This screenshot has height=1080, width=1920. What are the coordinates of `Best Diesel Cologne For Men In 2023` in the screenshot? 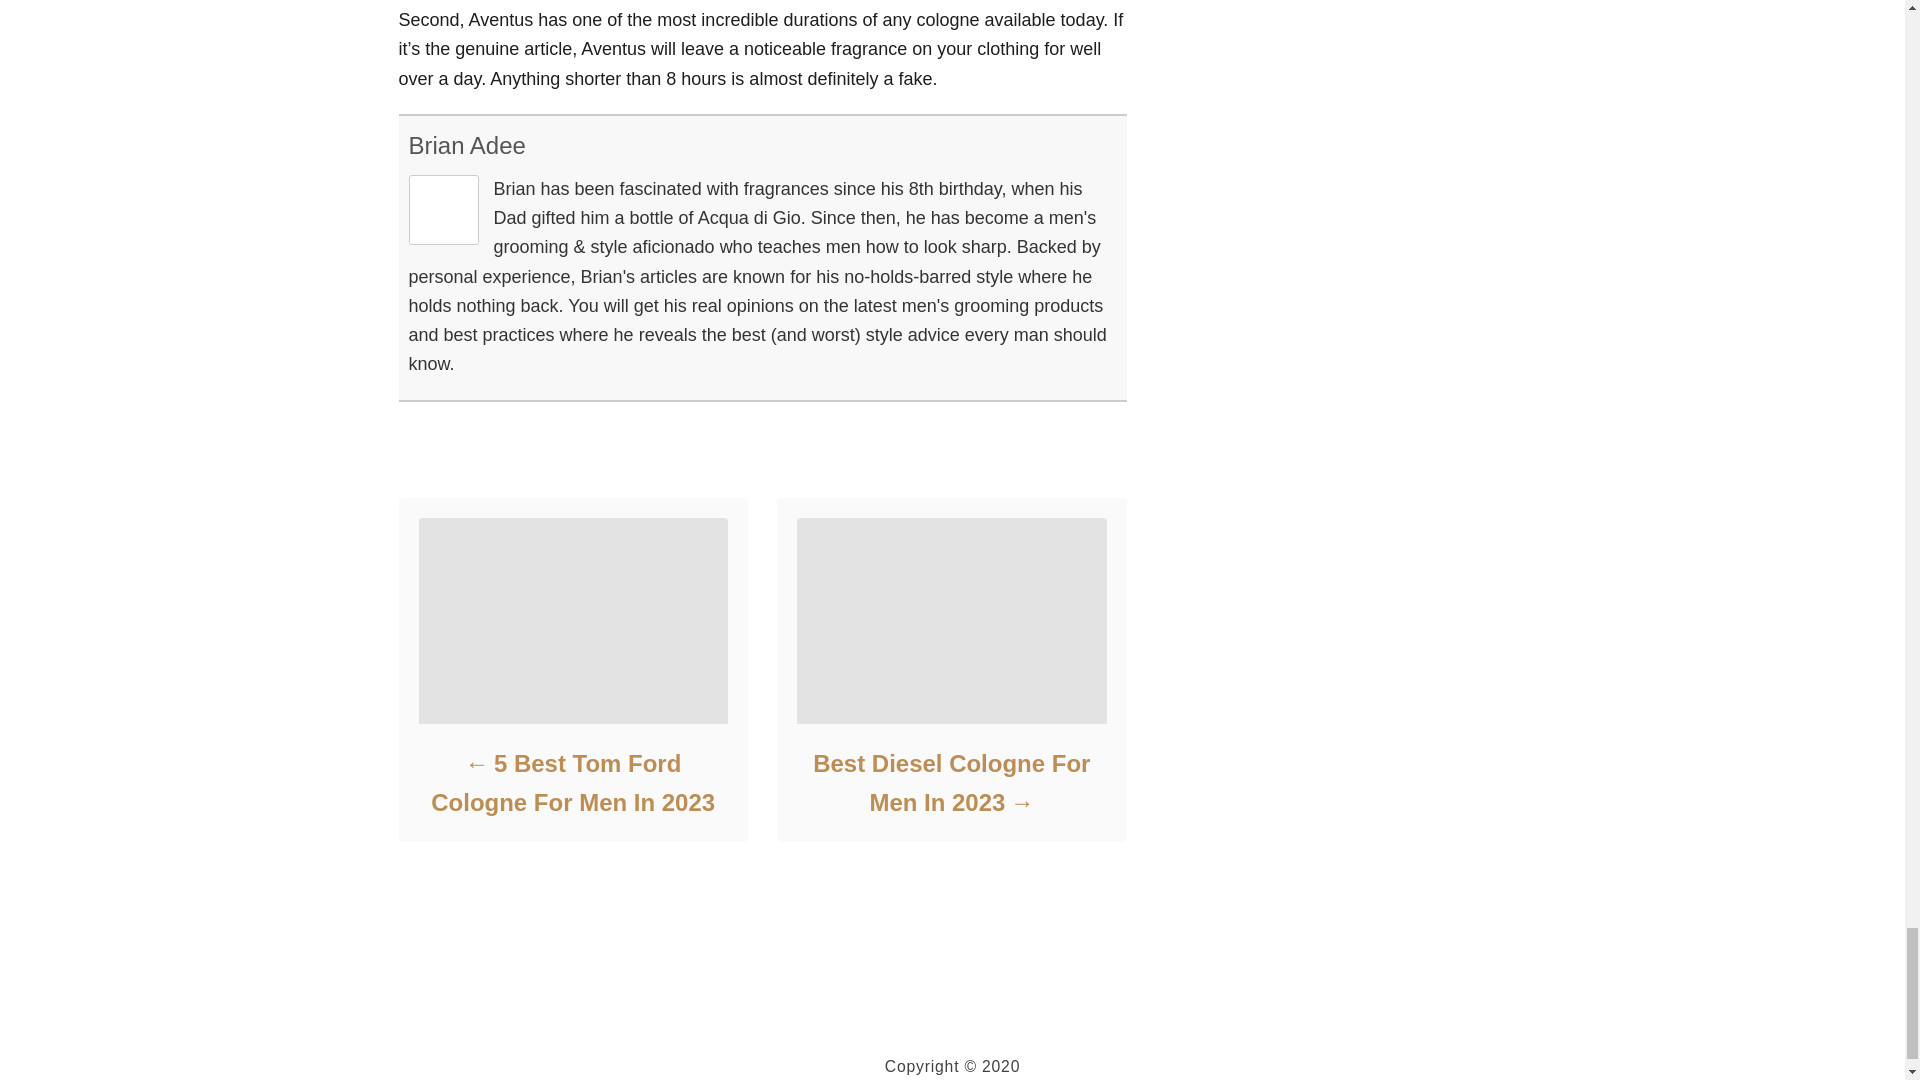 It's located at (950, 782).